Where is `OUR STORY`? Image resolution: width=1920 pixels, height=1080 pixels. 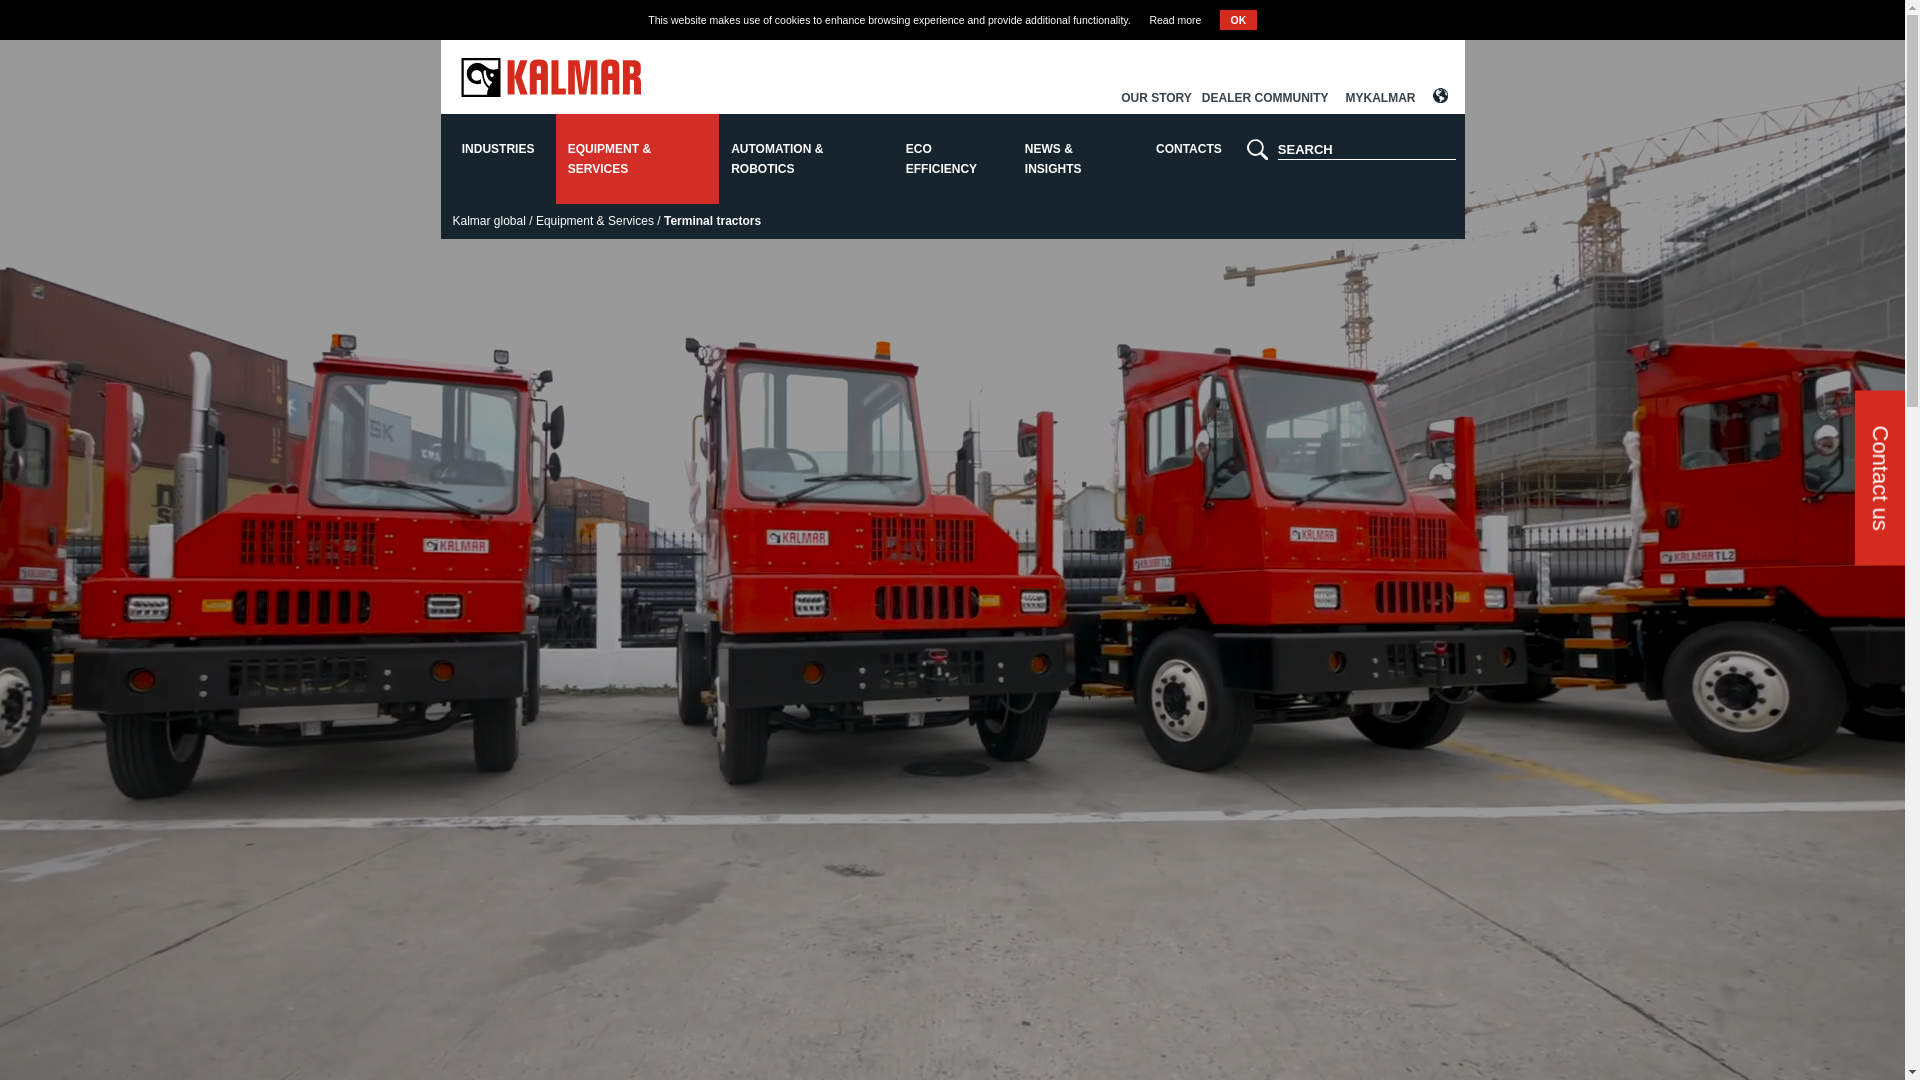
OUR STORY is located at coordinates (1156, 98).